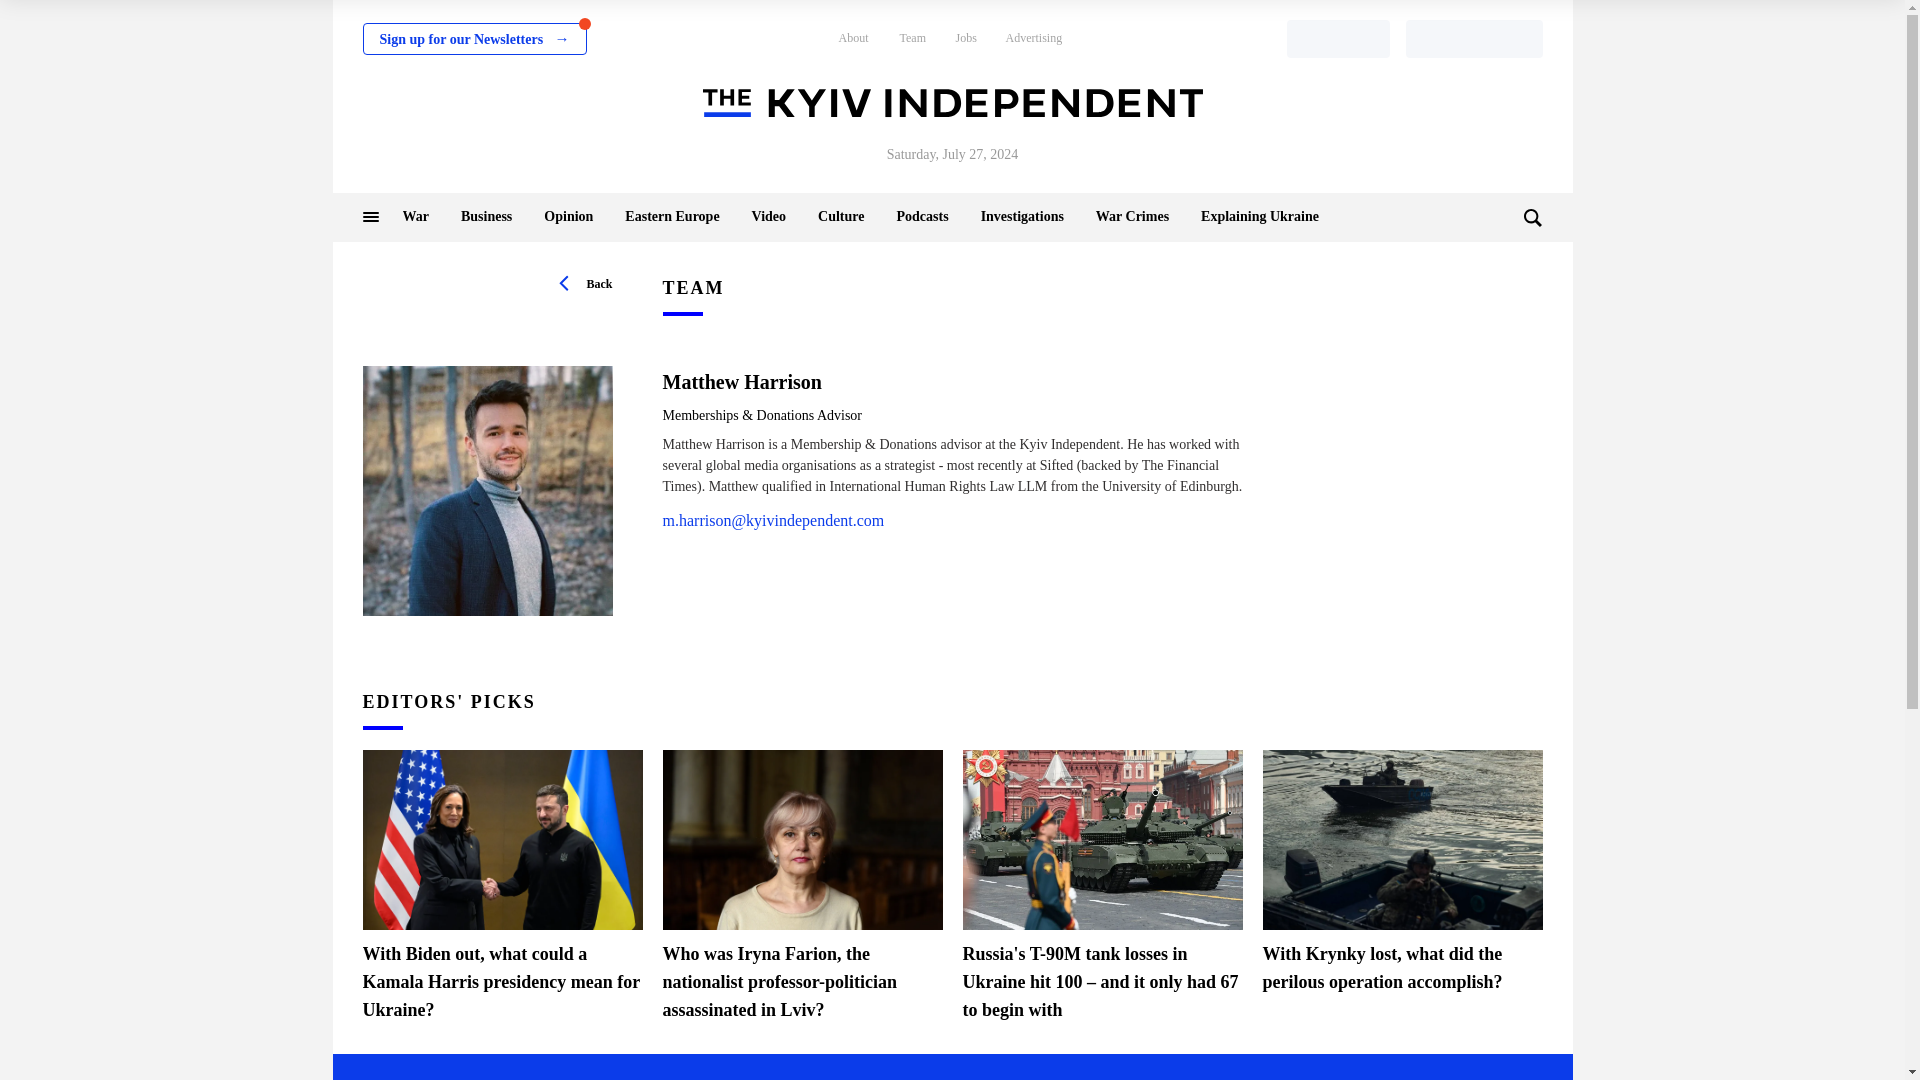 Image resolution: width=1920 pixels, height=1080 pixels. Describe the element at coordinates (966, 38) in the screenshot. I see `Jobs` at that location.